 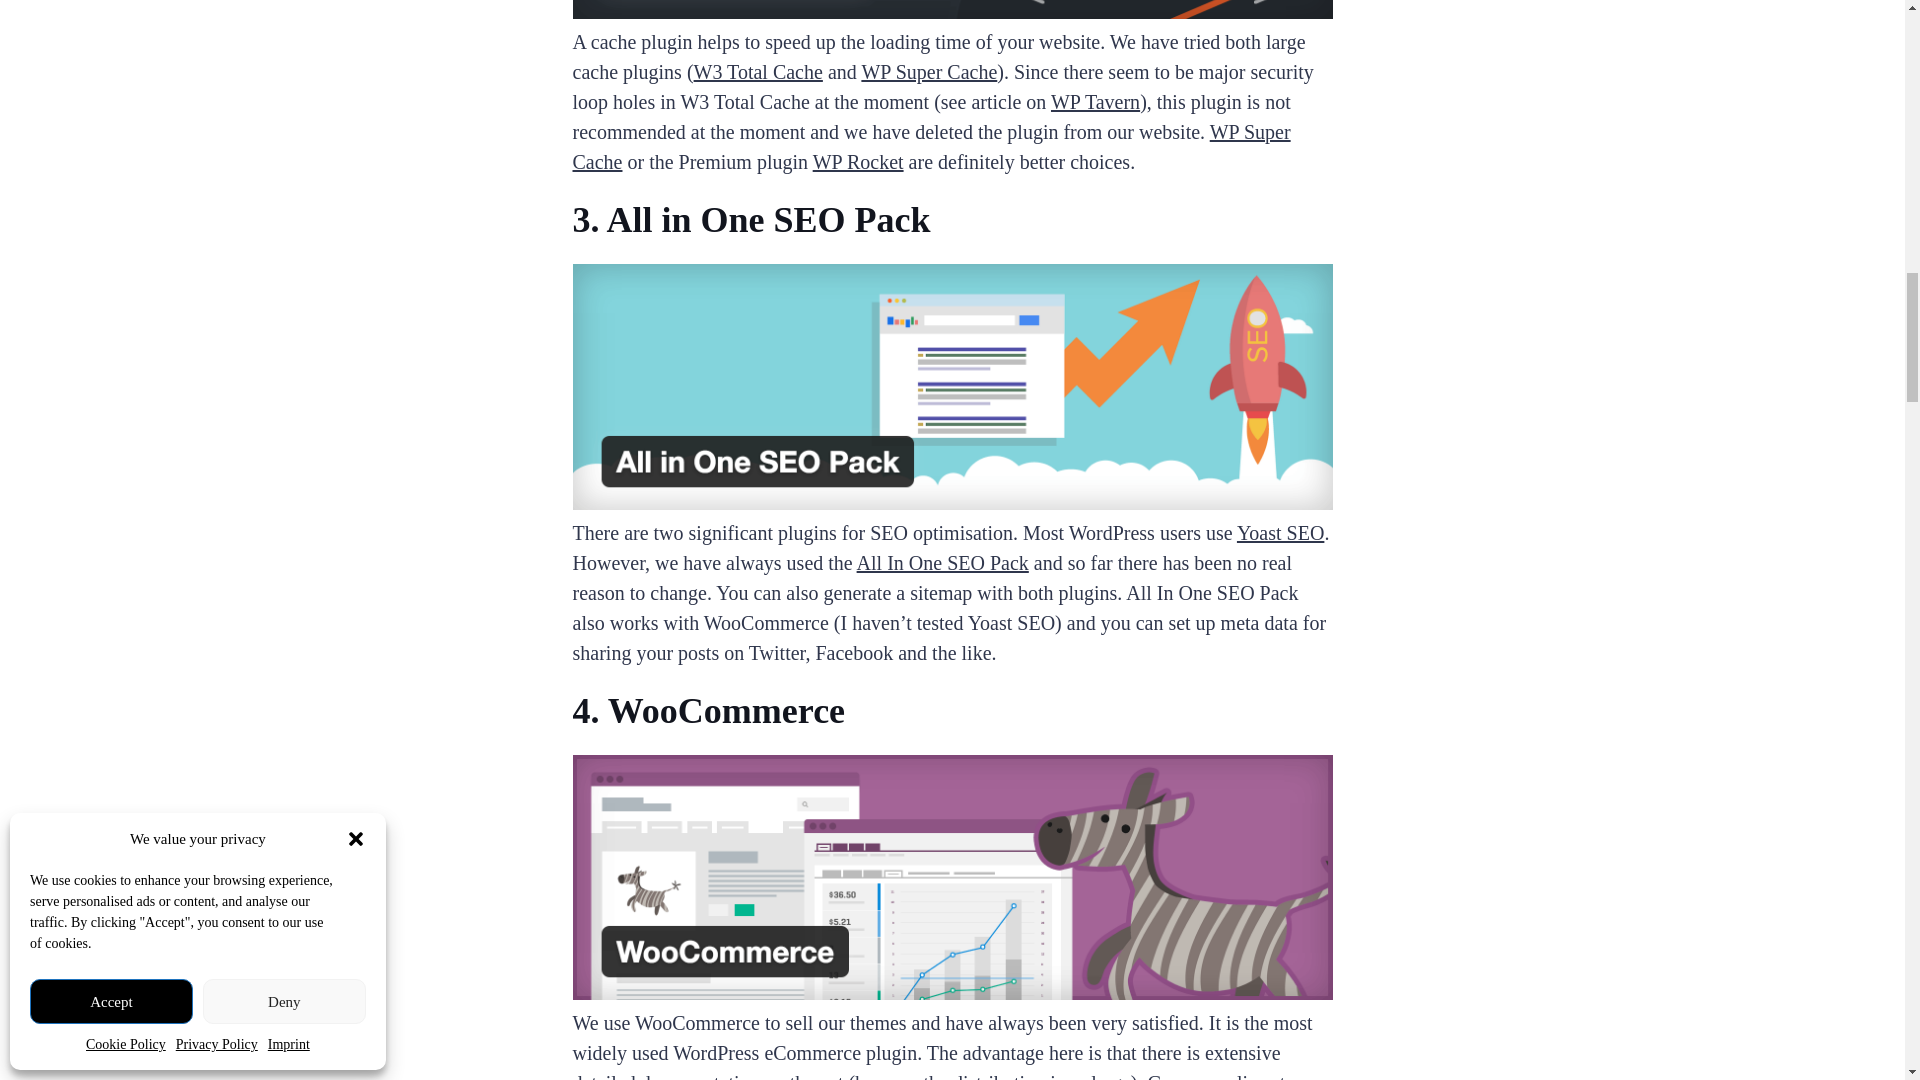 What do you see at coordinates (928, 72) in the screenshot?
I see `WP Super Cache` at bounding box center [928, 72].